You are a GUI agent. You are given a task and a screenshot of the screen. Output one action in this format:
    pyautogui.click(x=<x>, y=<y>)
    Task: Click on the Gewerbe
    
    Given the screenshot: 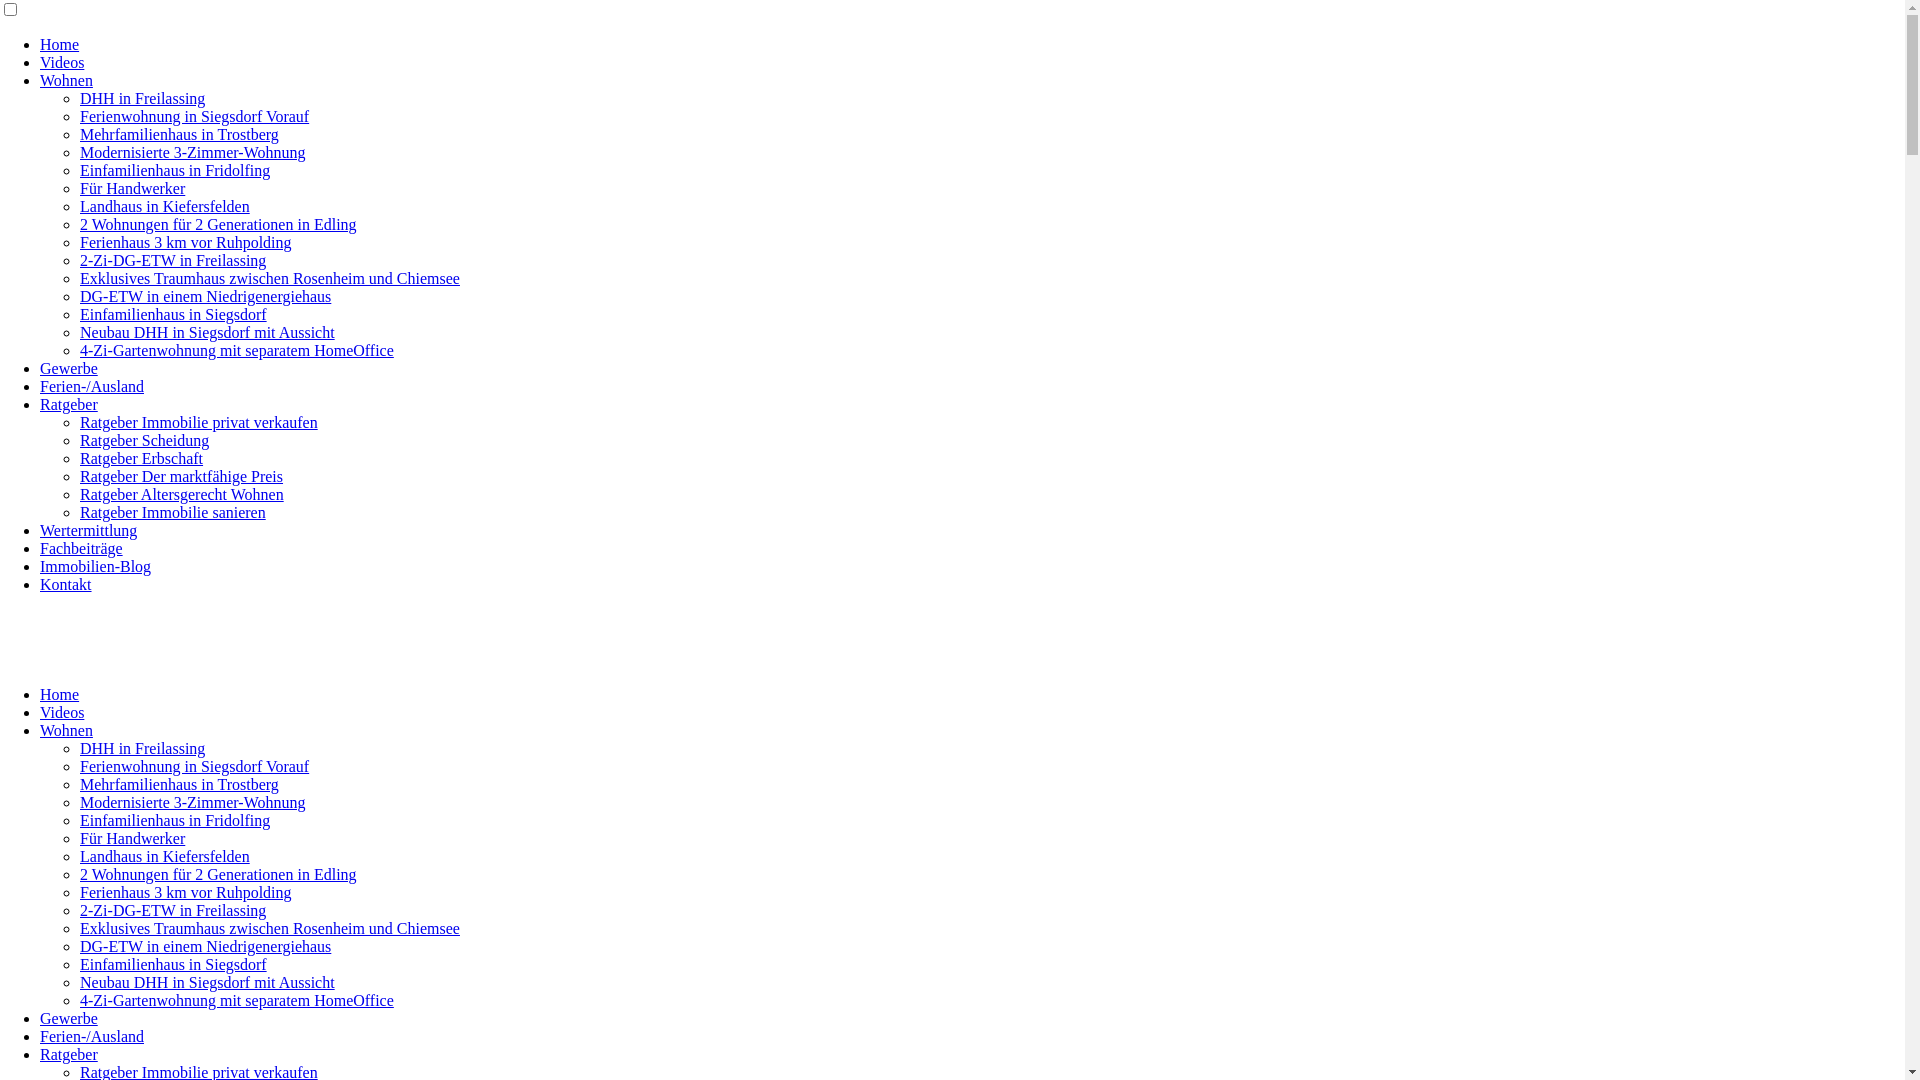 What is the action you would take?
    pyautogui.click(x=69, y=368)
    